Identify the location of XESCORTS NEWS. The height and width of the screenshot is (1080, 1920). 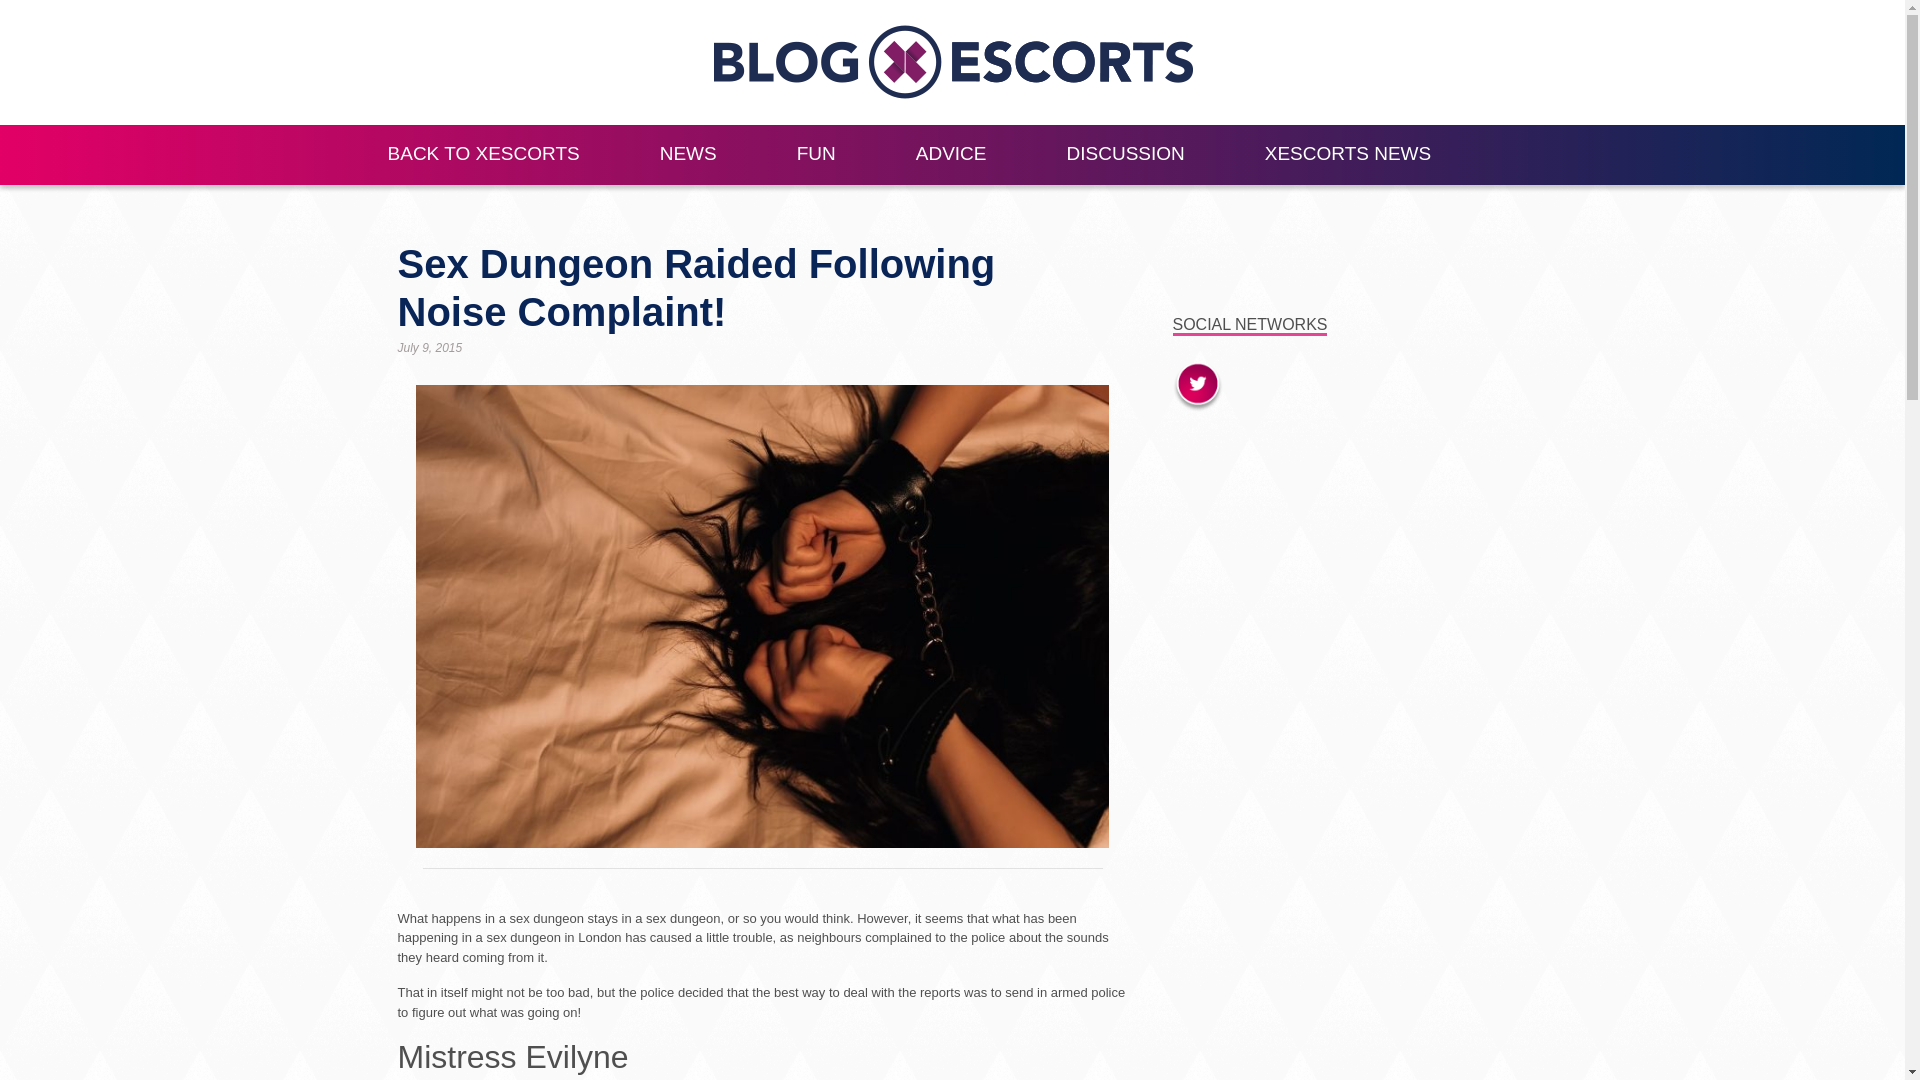
(1347, 154).